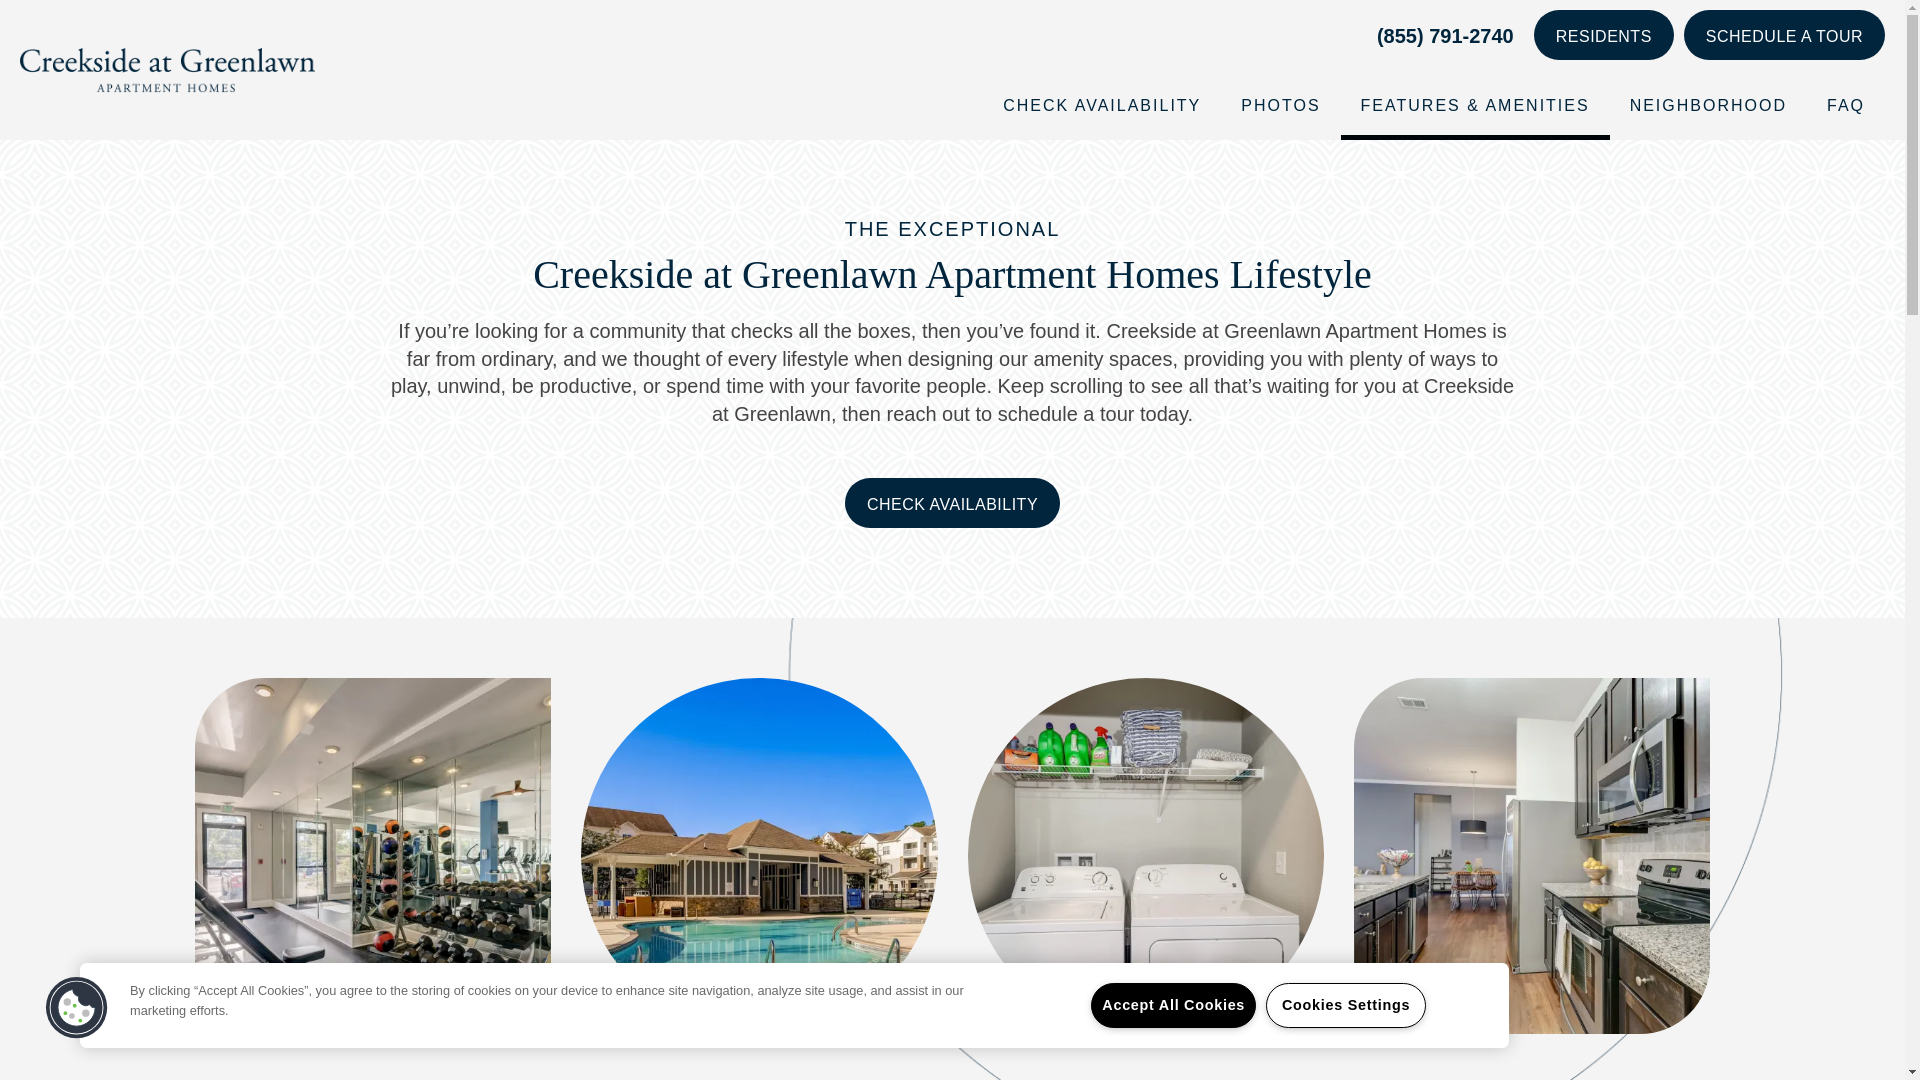 This screenshot has height=1080, width=1920. I want to click on Indoor Amenities, so click(373, 1072).